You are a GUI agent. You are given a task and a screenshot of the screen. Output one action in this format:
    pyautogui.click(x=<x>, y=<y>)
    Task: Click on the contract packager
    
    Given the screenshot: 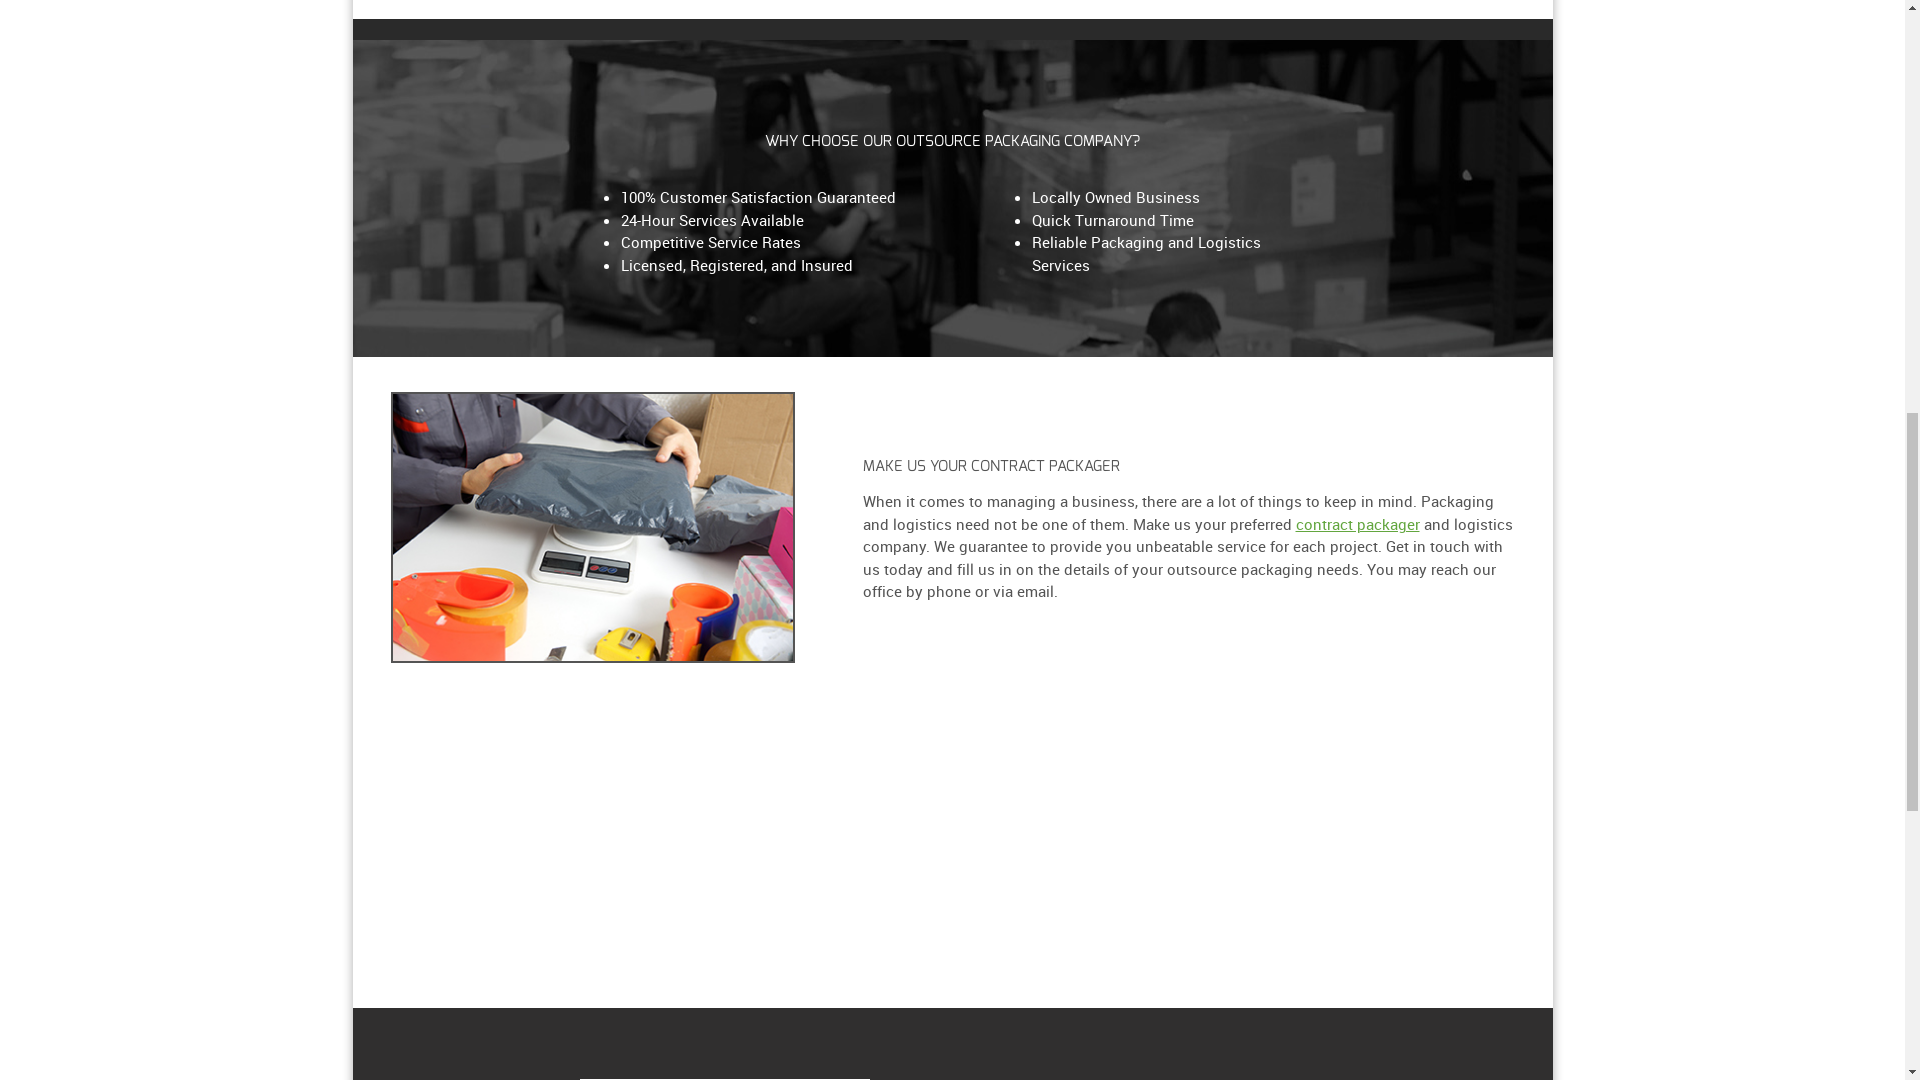 What is the action you would take?
    pyautogui.click(x=1358, y=524)
    